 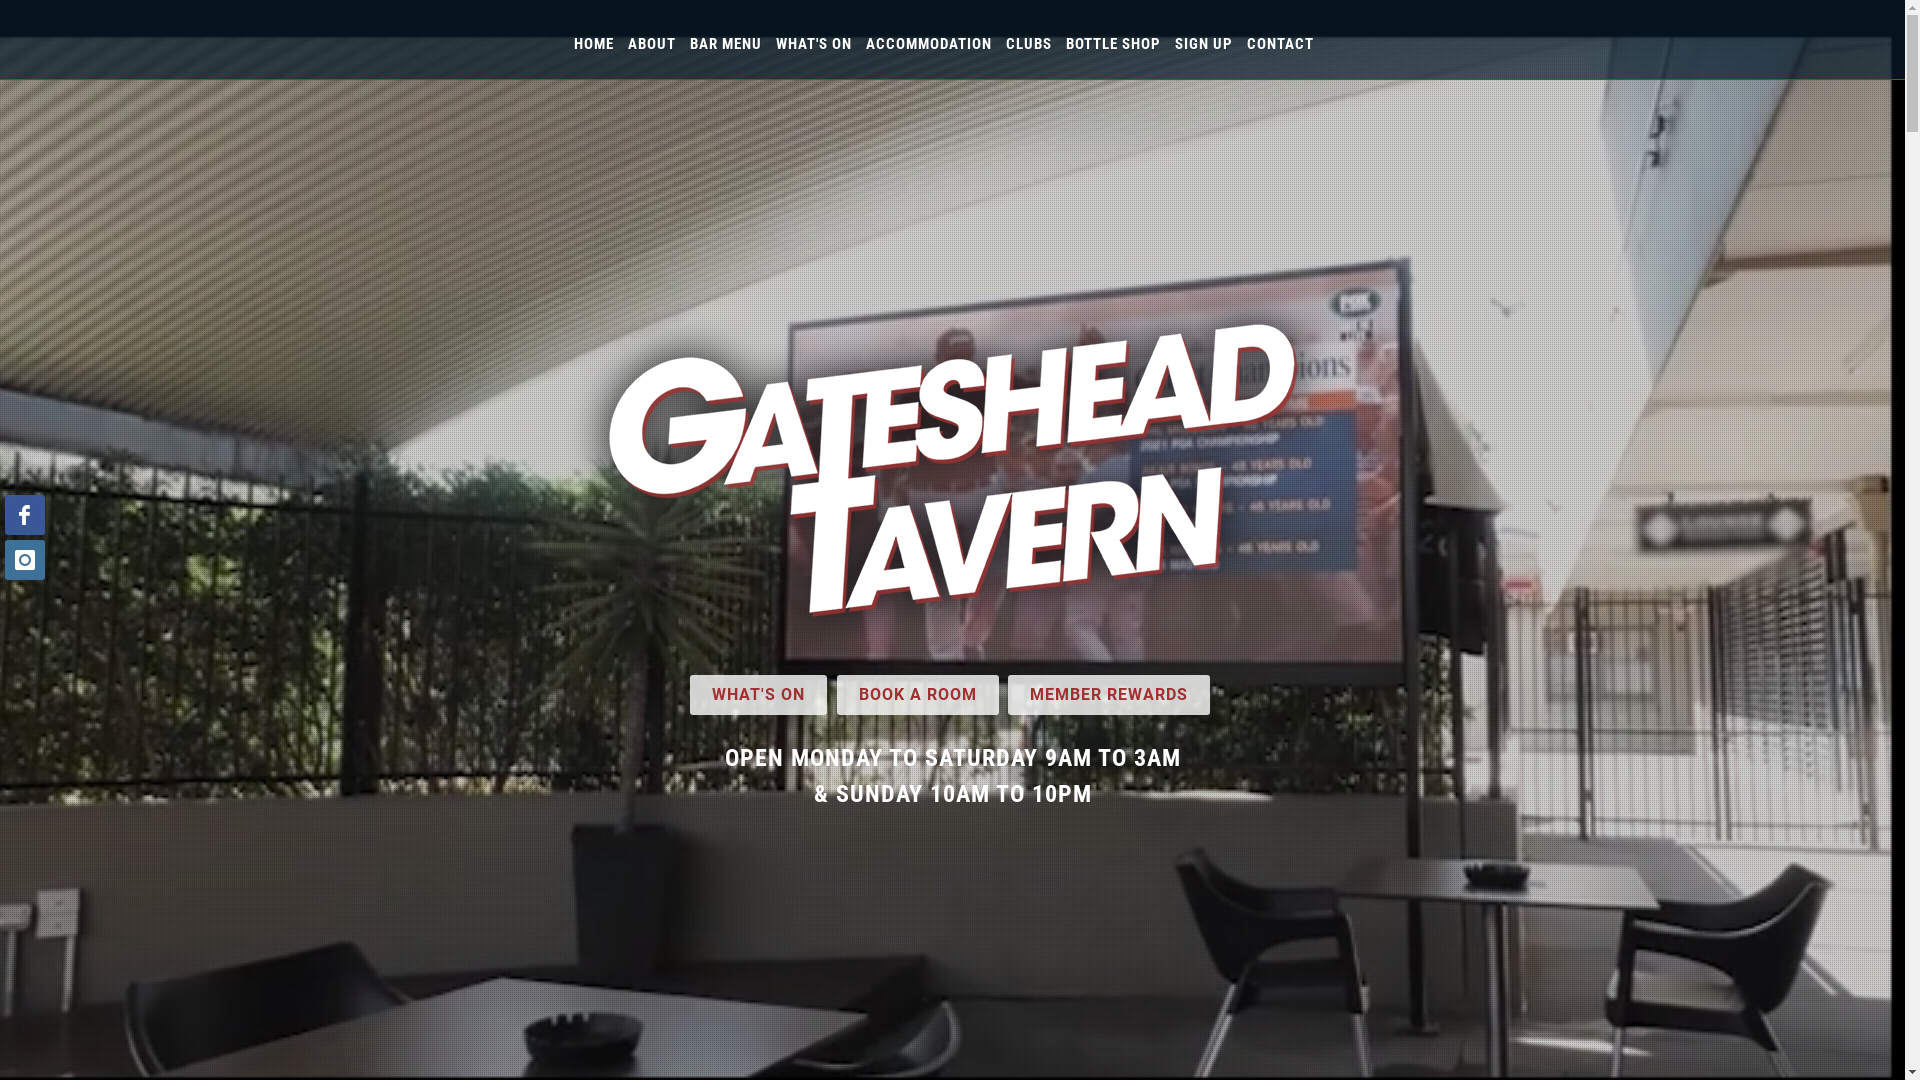 I want to click on WHAT'S ON, so click(x=814, y=44).